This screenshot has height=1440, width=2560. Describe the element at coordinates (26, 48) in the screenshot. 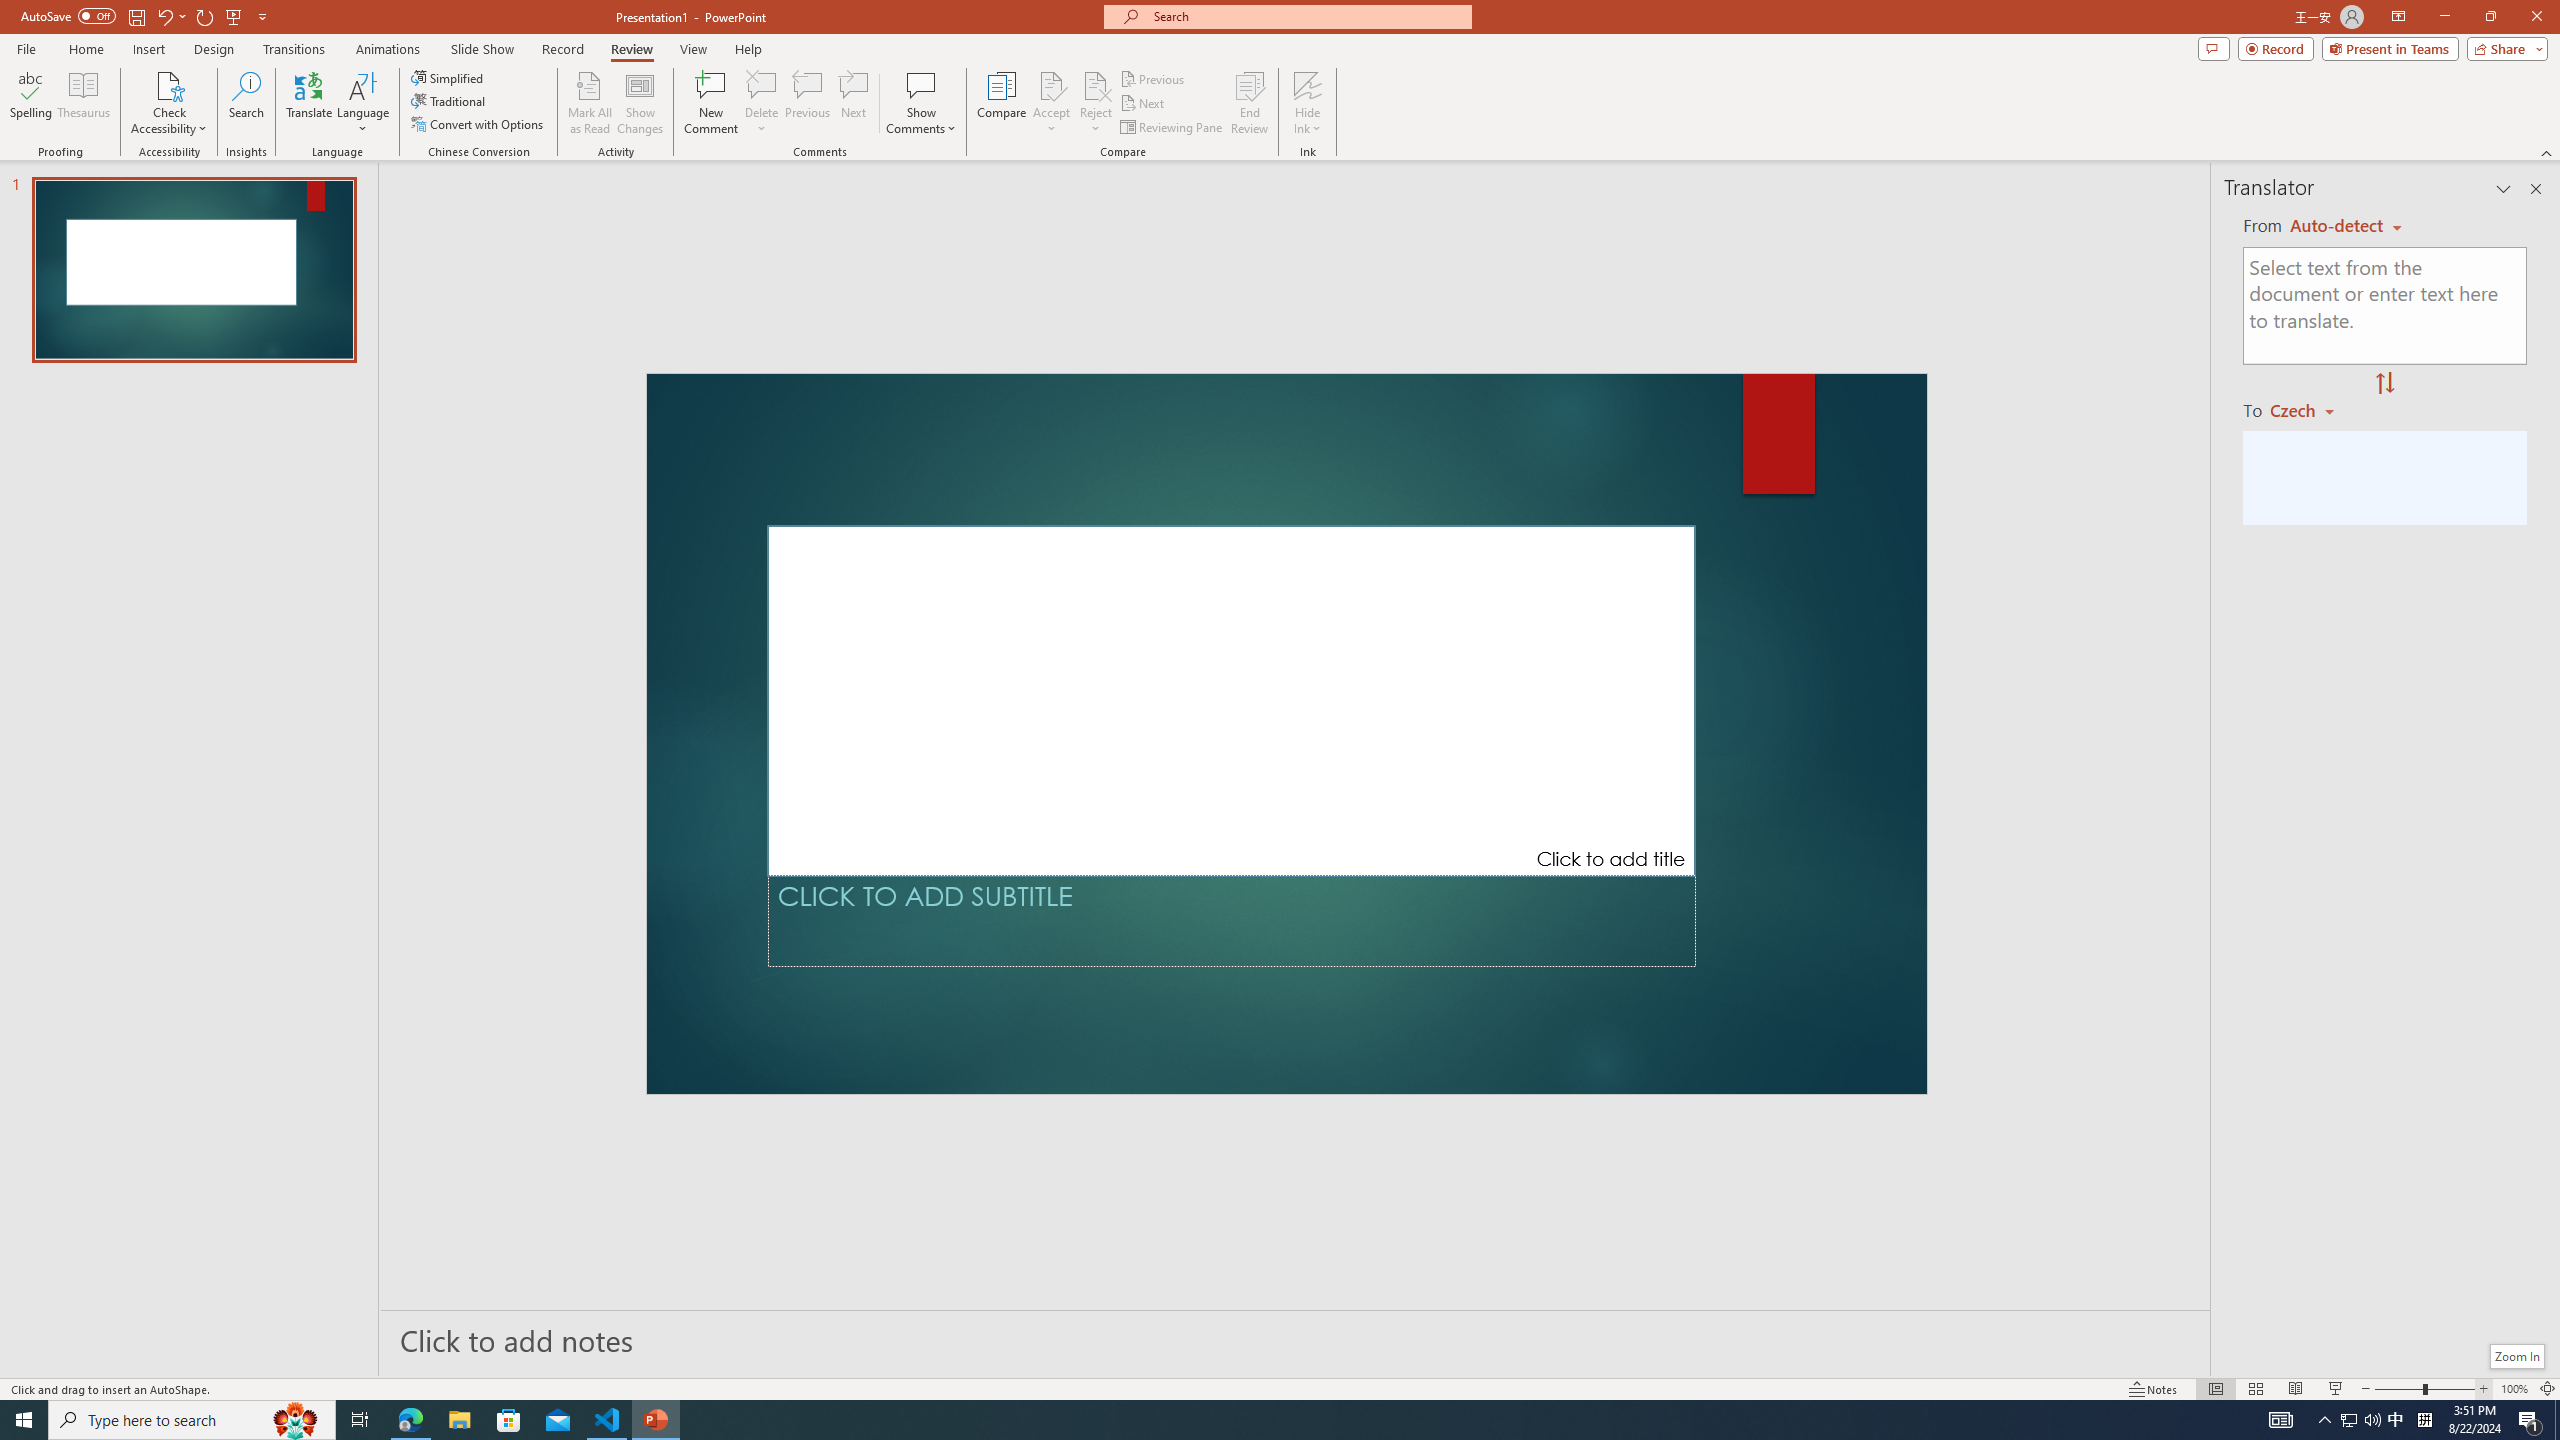

I see `File Tab` at that location.